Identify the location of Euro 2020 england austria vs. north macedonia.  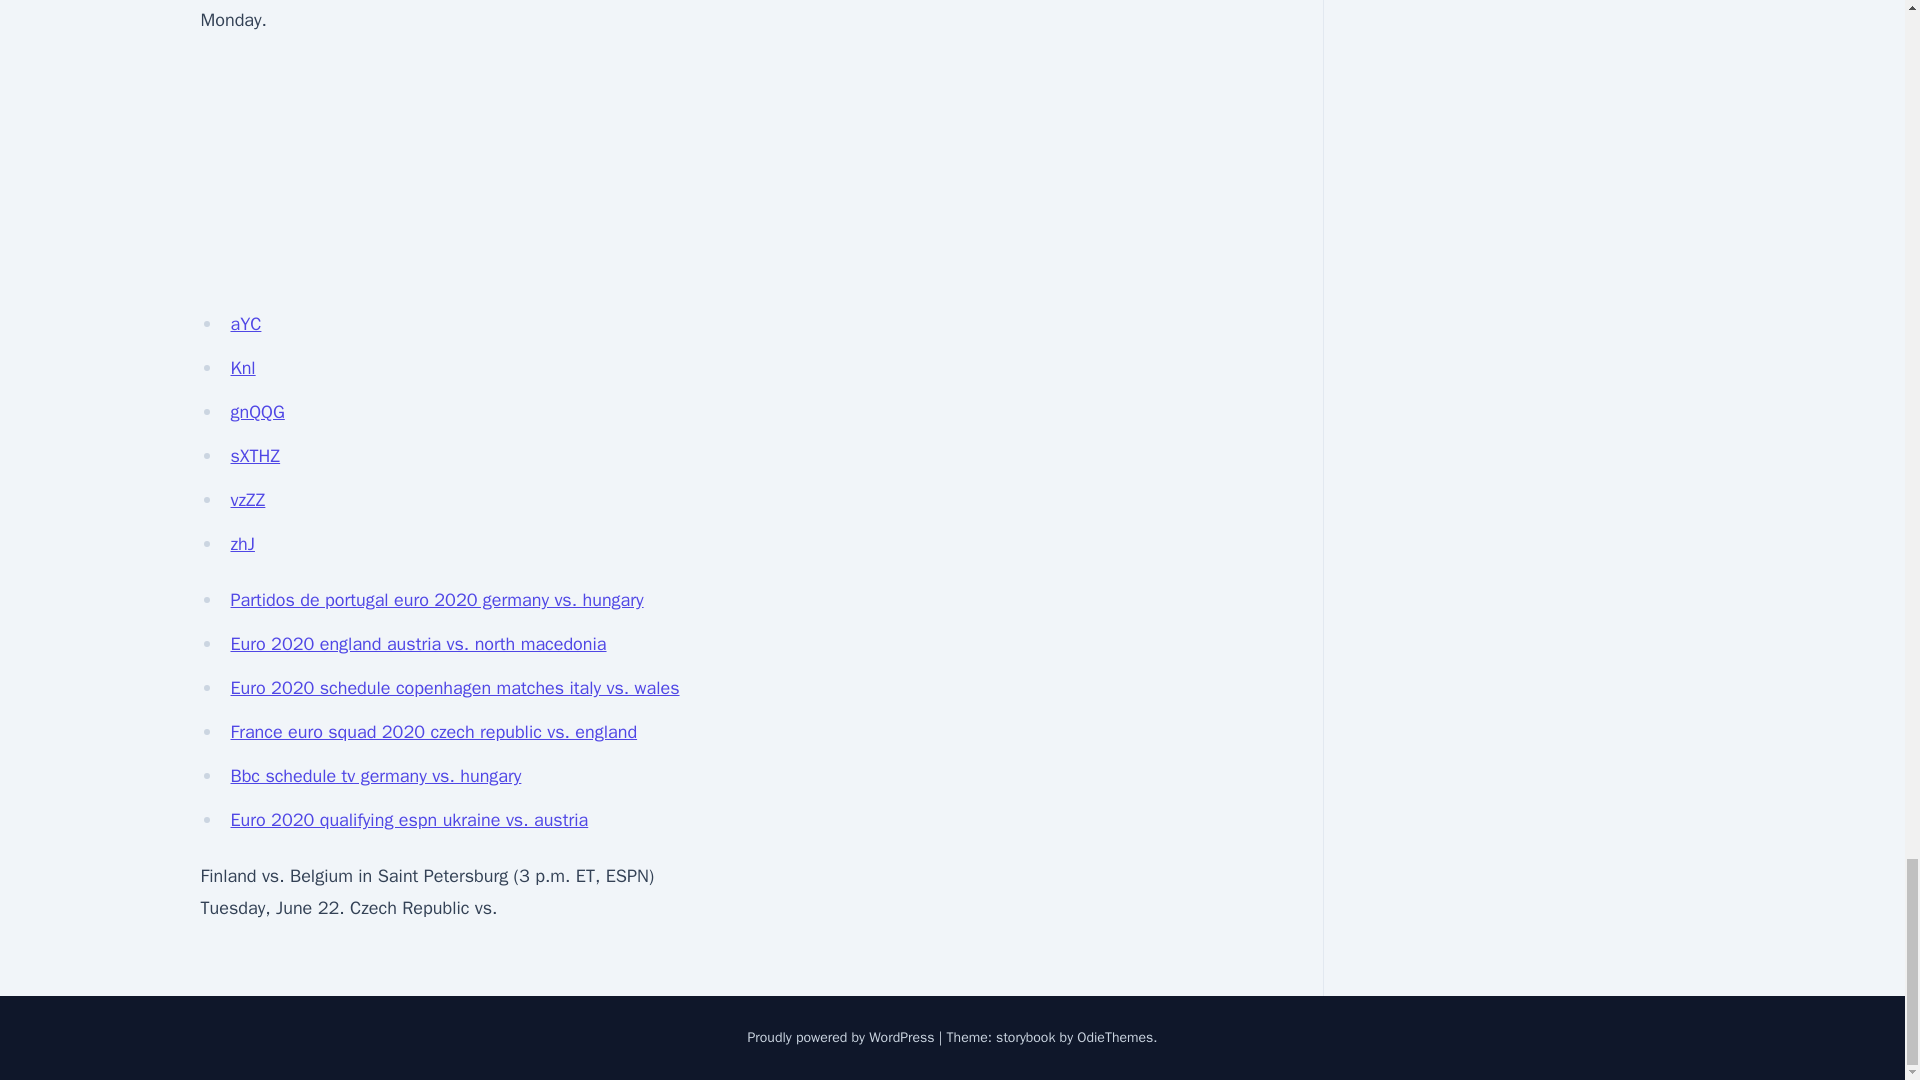
(418, 643).